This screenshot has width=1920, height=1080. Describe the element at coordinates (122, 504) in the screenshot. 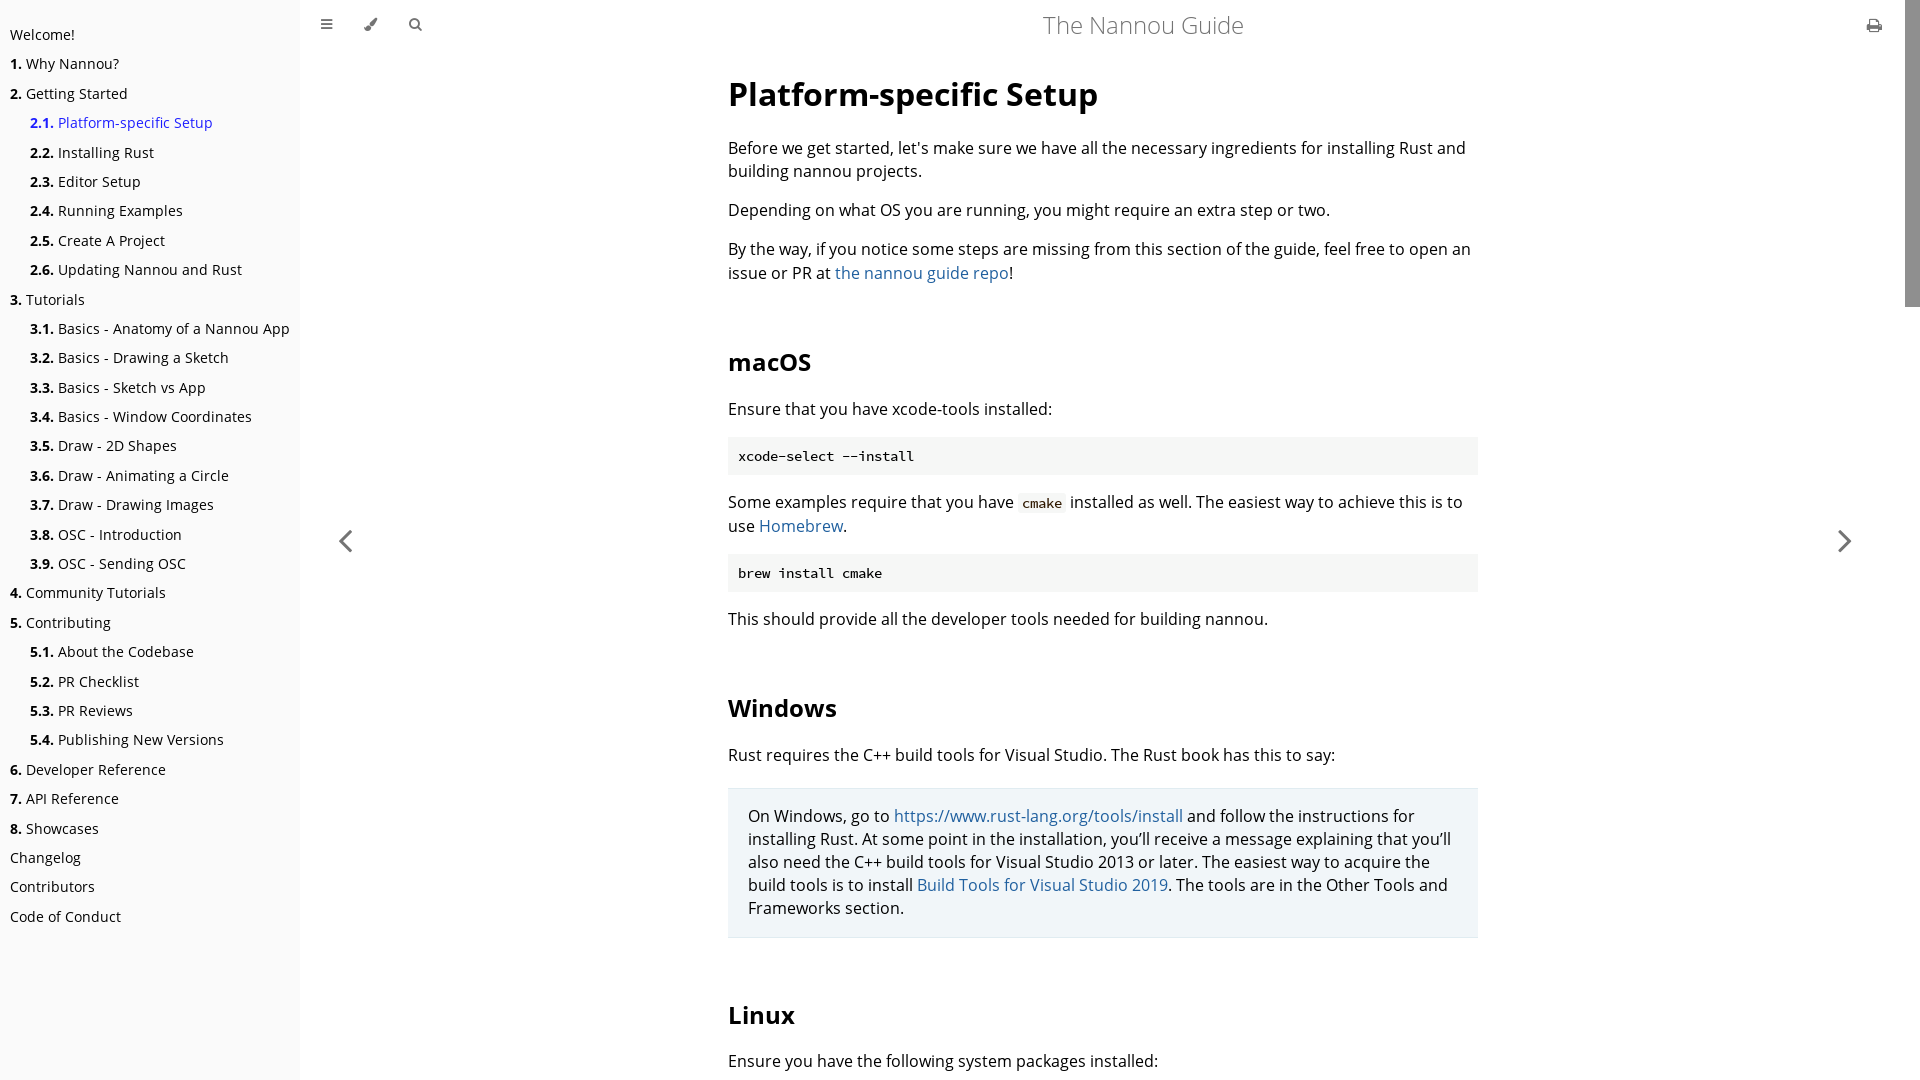

I see `3.7. Draw - Drawing Images` at that location.